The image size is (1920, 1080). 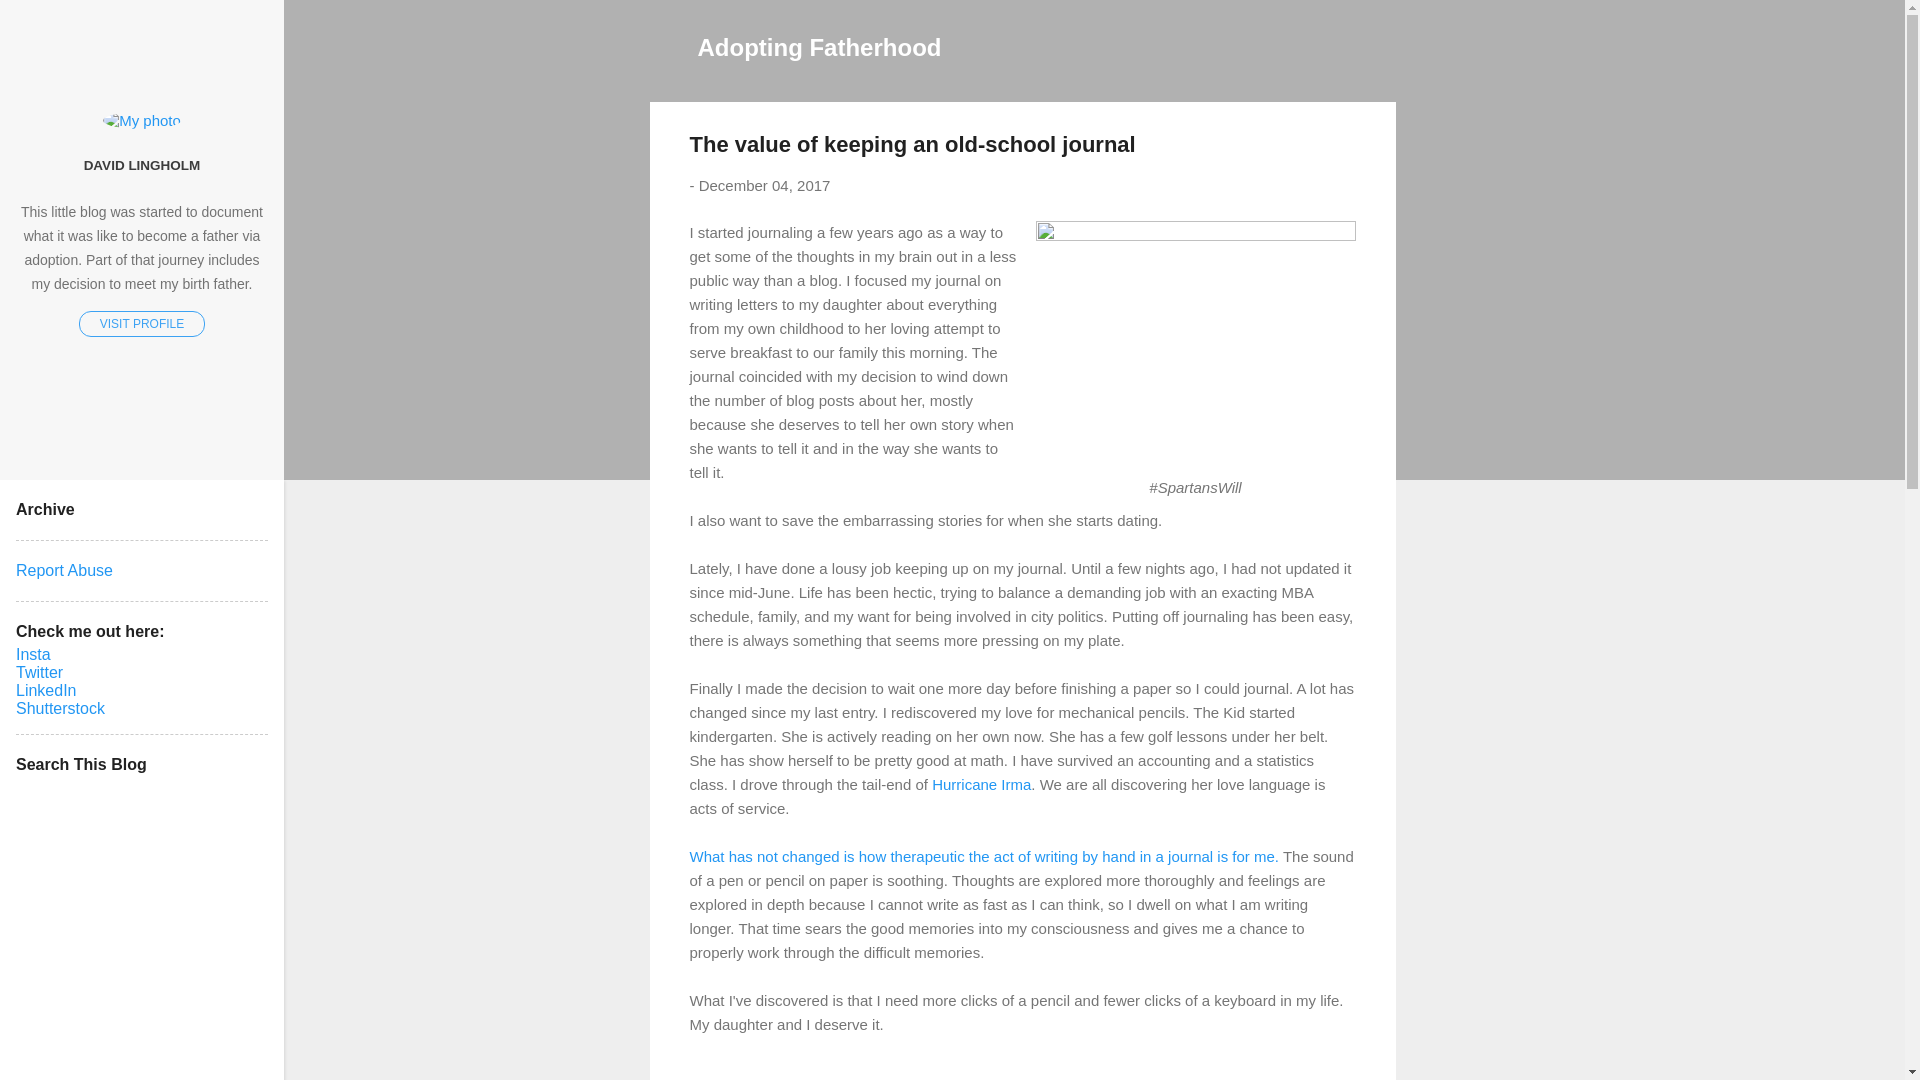 I want to click on DAVID LINGHOLM, so click(x=142, y=164).